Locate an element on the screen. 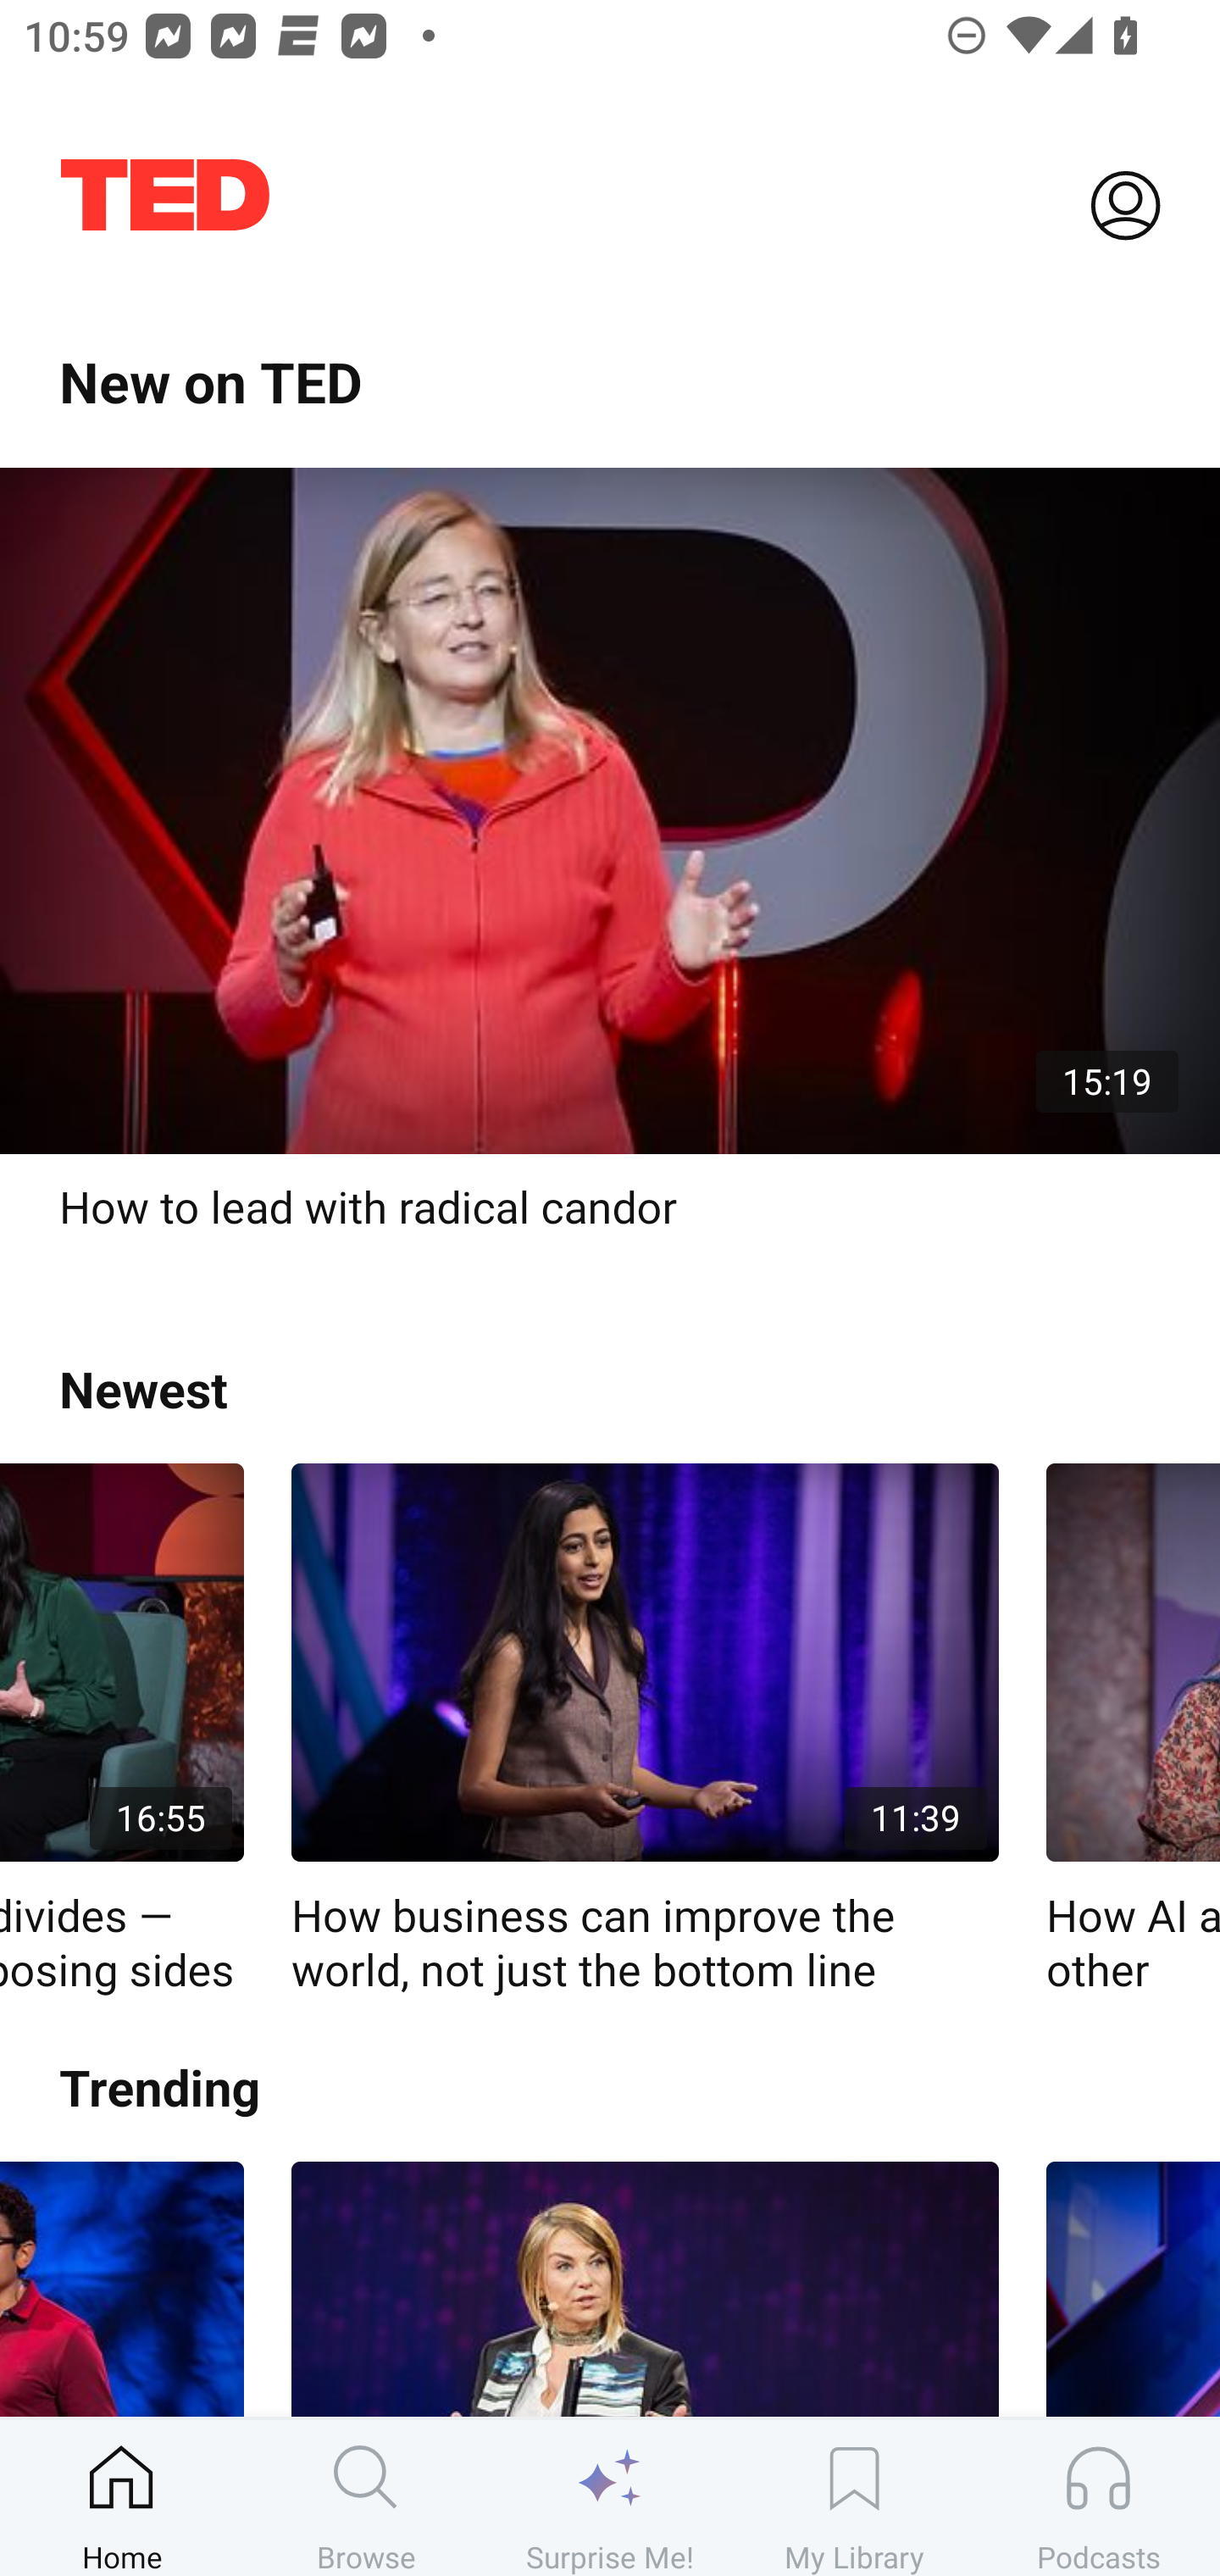 This screenshot has width=1220, height=2576. Browse is located at coordinates (366, 2497).